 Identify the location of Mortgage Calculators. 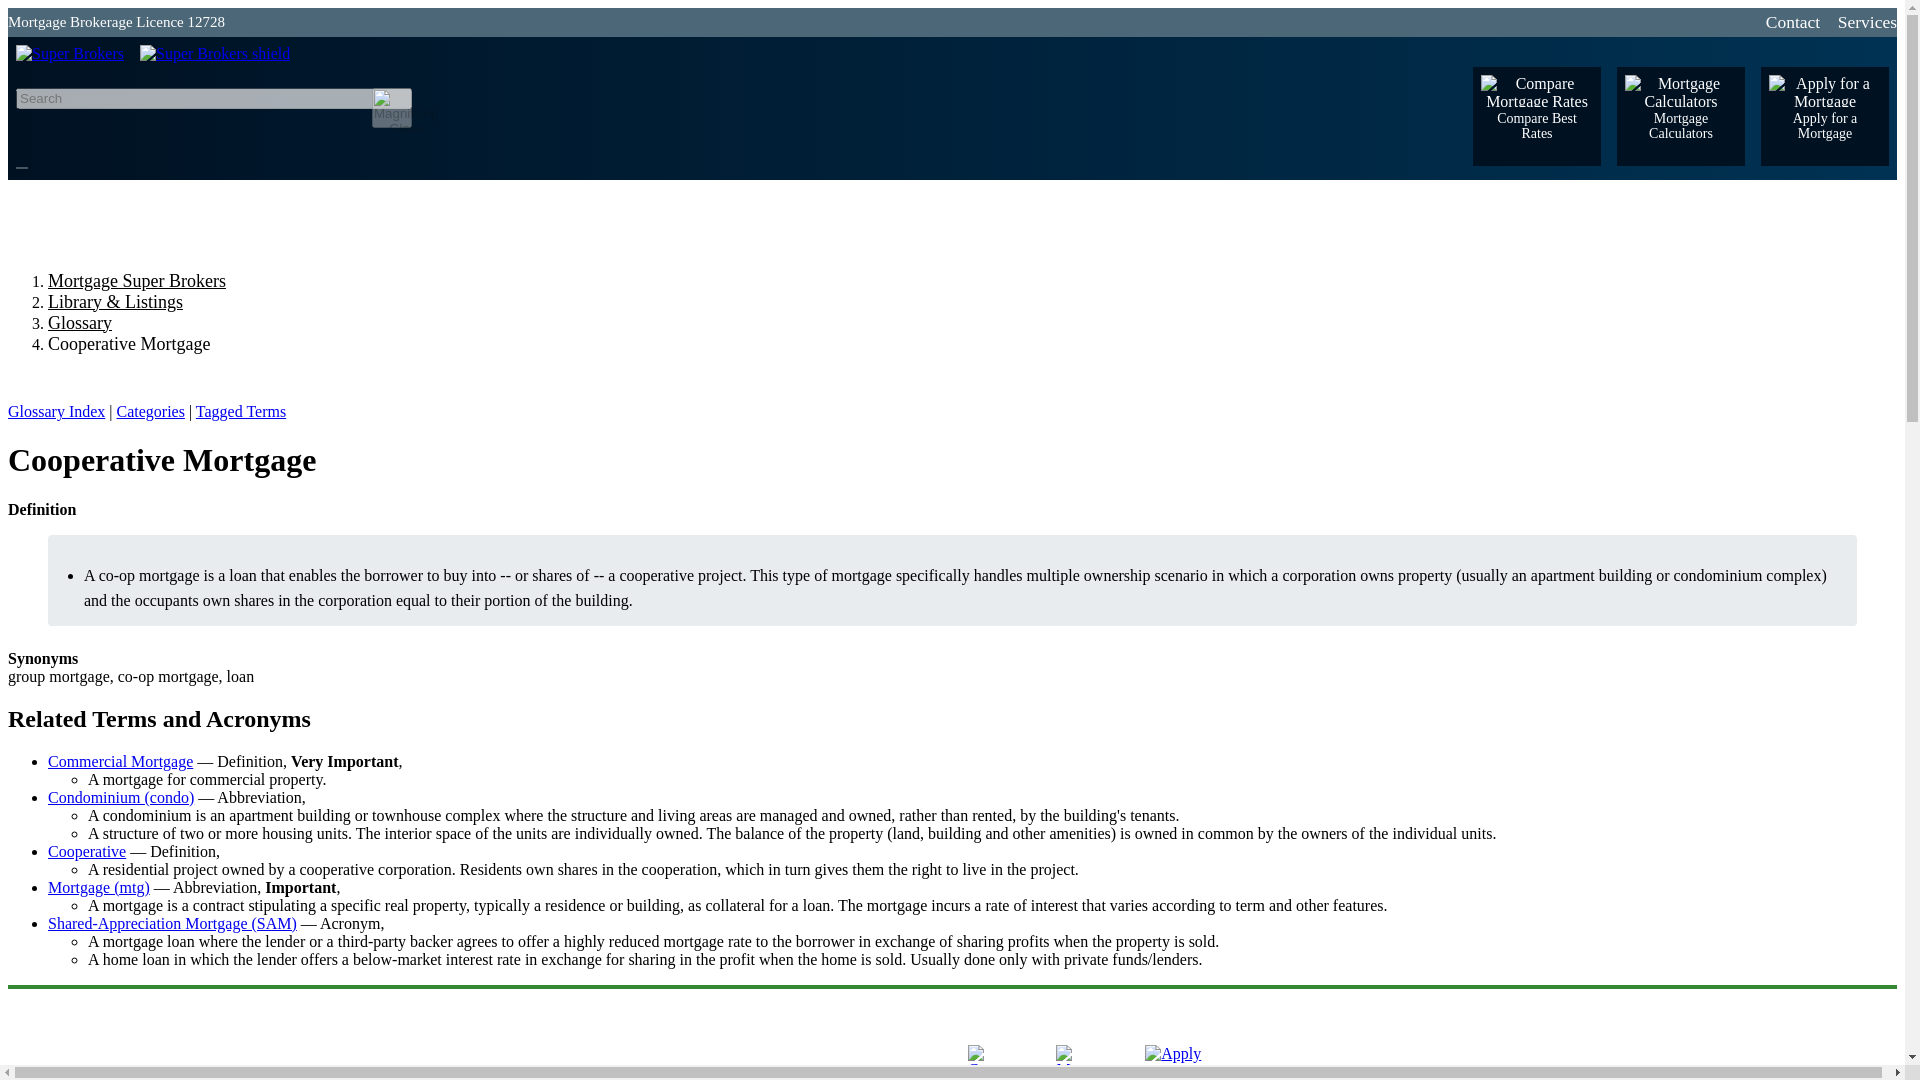
(1680, 116).